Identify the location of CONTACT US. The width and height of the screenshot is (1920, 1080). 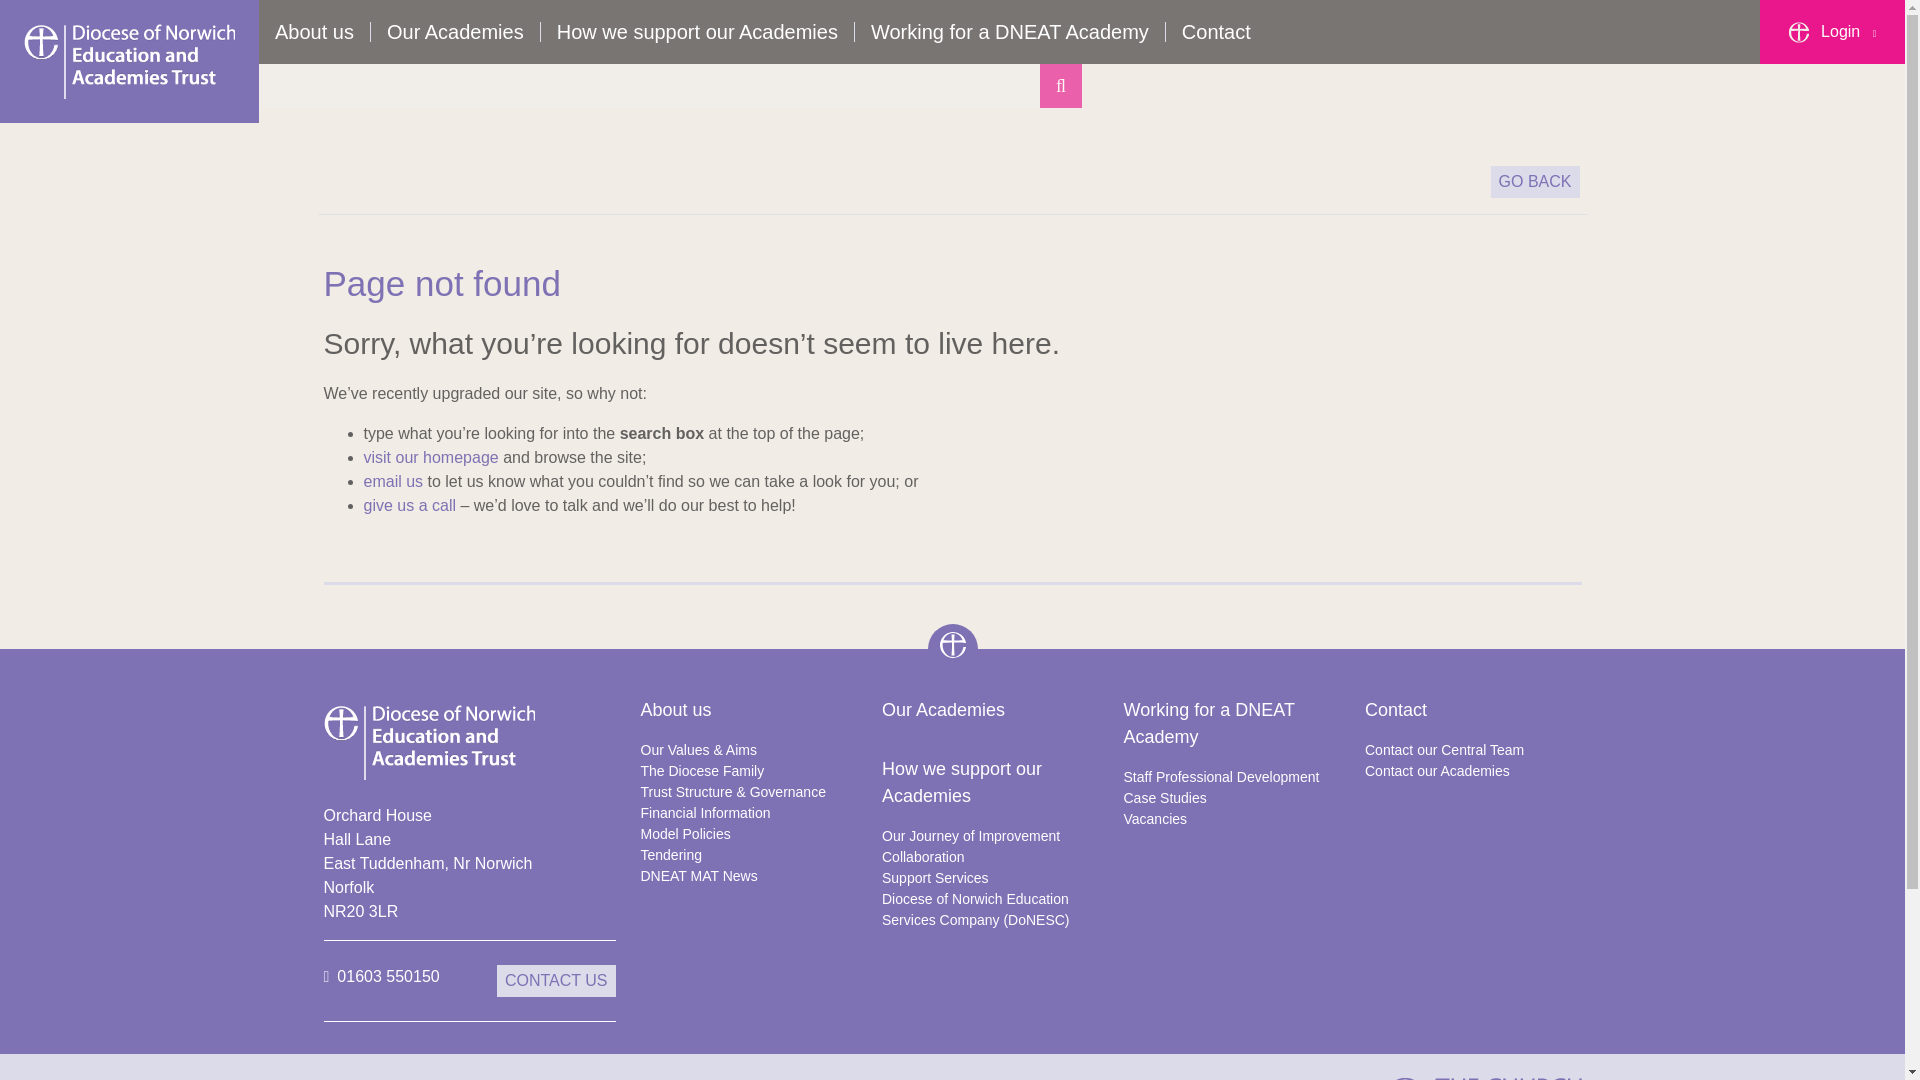
(556, 980).